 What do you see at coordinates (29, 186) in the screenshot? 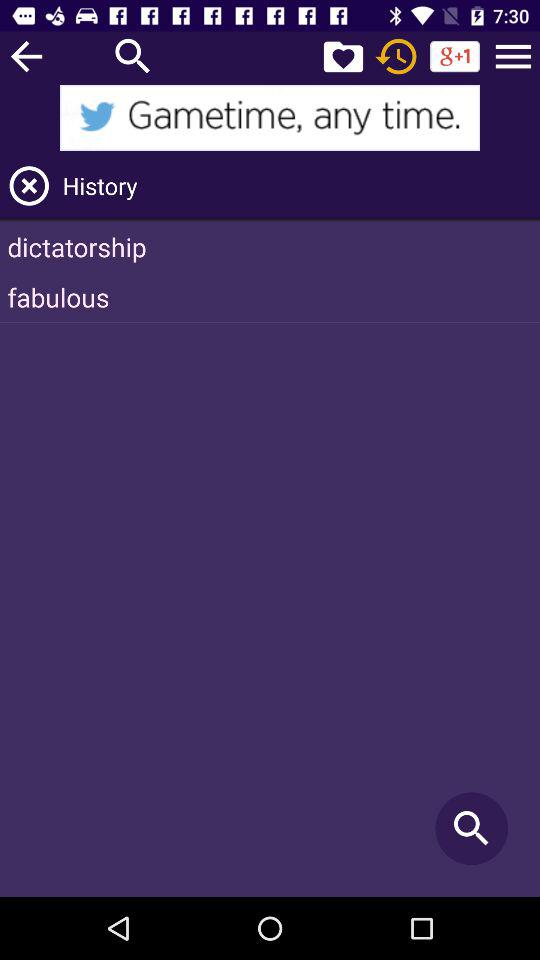
I see `turn on app next to the history app` at bounding box center [29, 186].